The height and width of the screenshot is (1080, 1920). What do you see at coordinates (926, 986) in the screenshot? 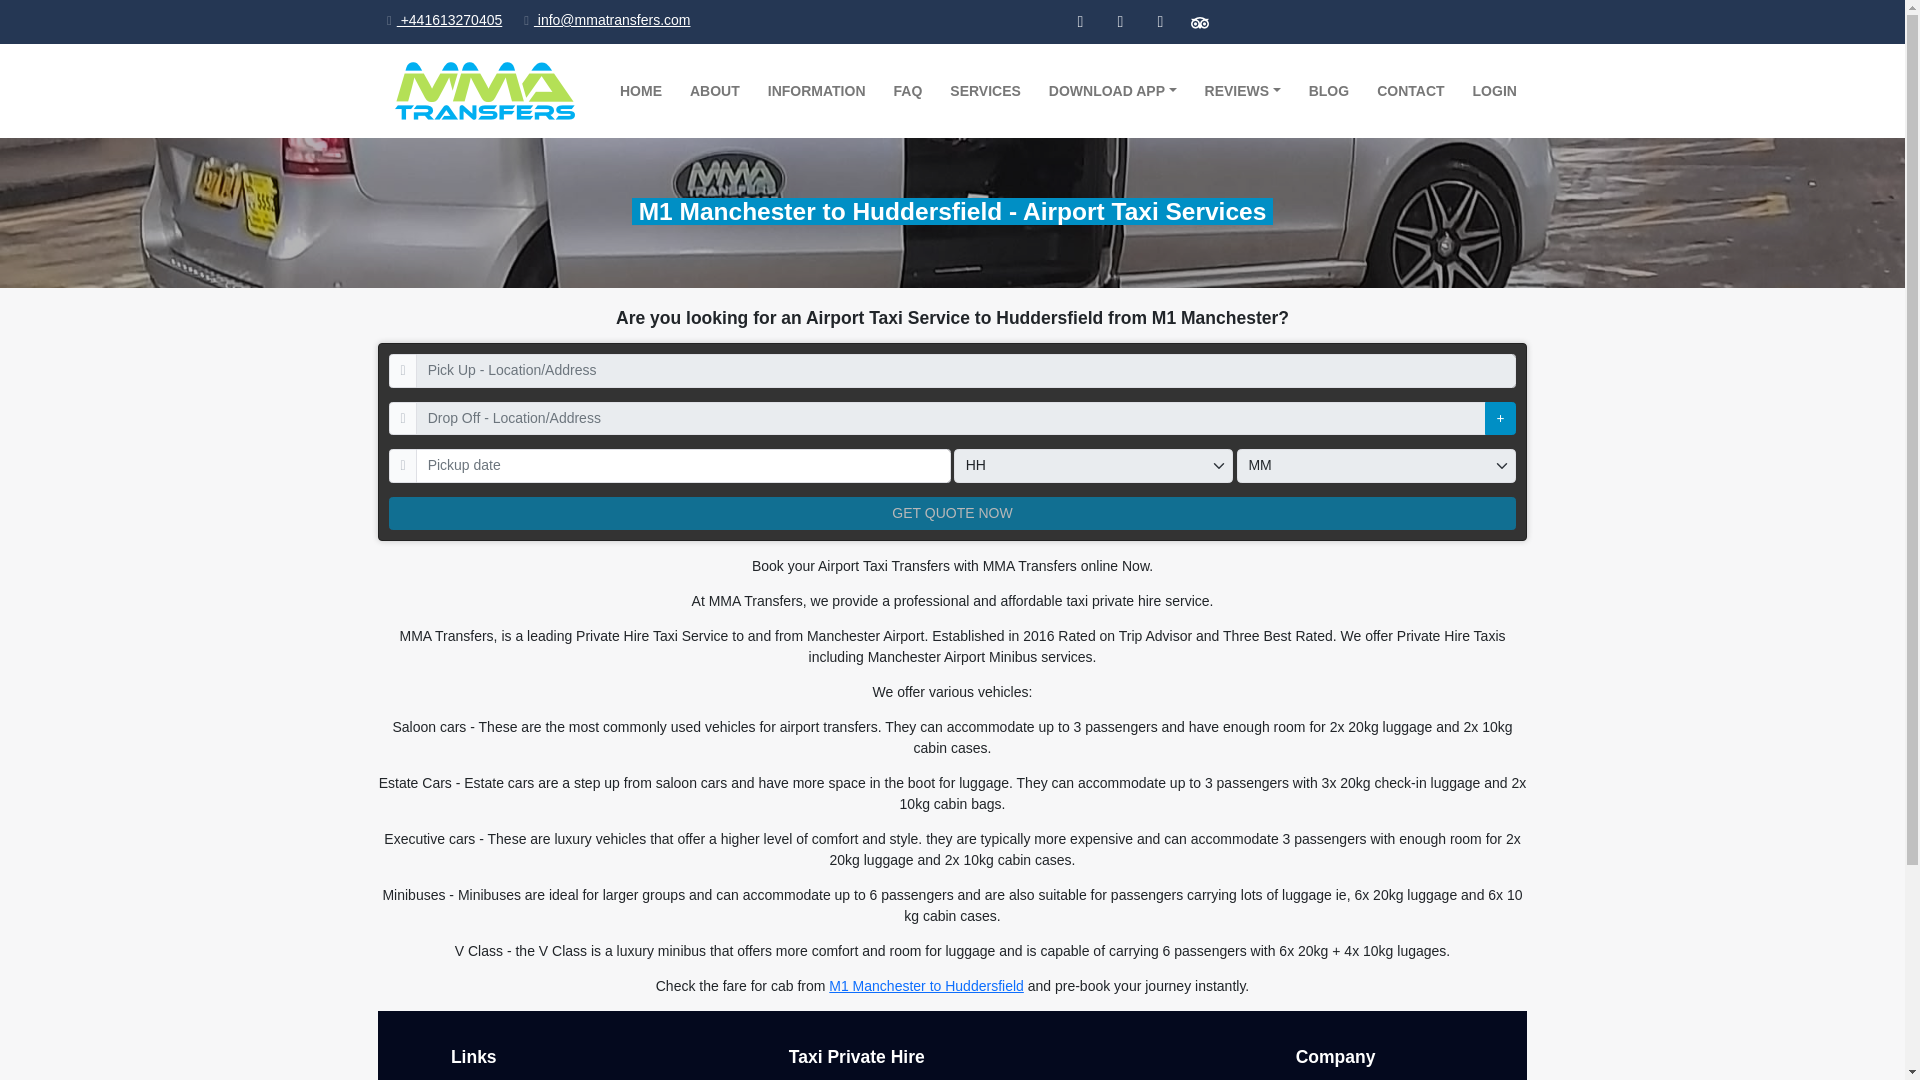
I see `M1 Manchester to Huddersfield` at bounding box center [926, 986].